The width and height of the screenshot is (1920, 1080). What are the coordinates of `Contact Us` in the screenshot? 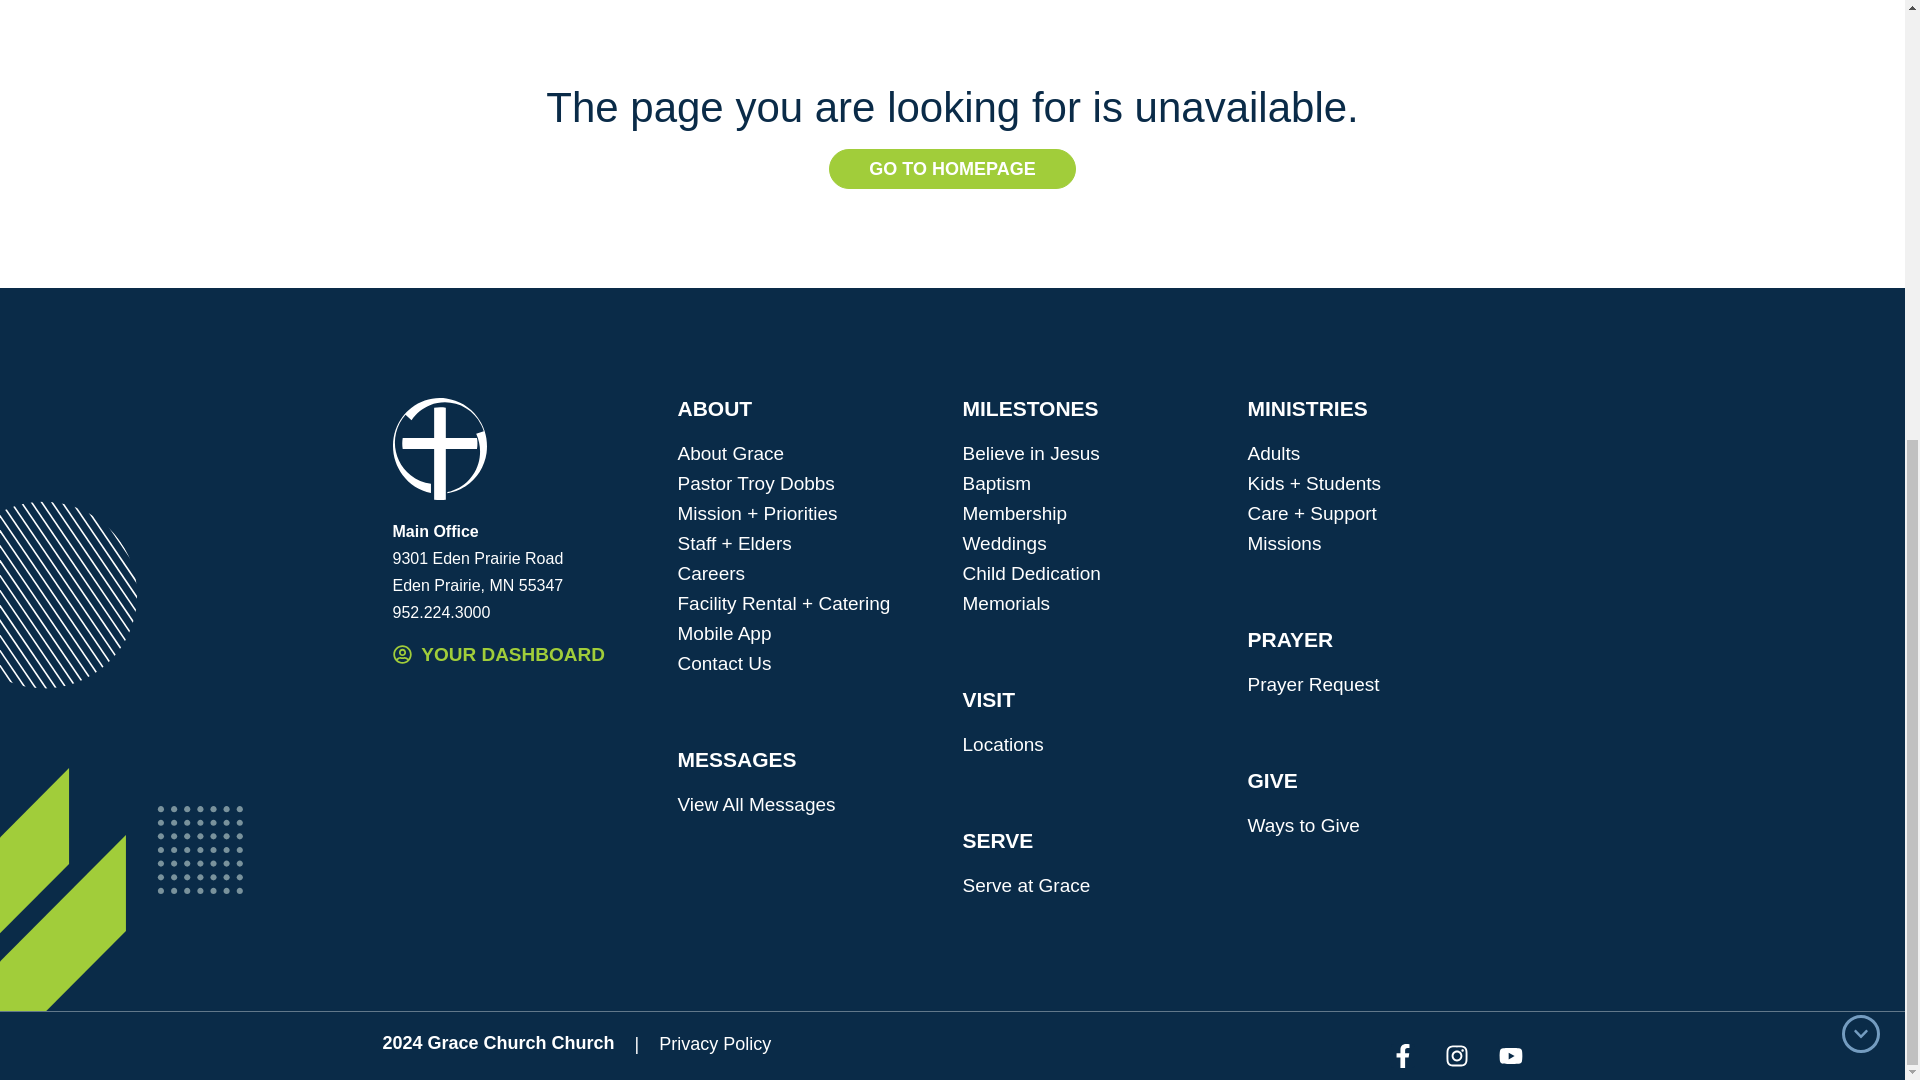 It's located at (810, 664).